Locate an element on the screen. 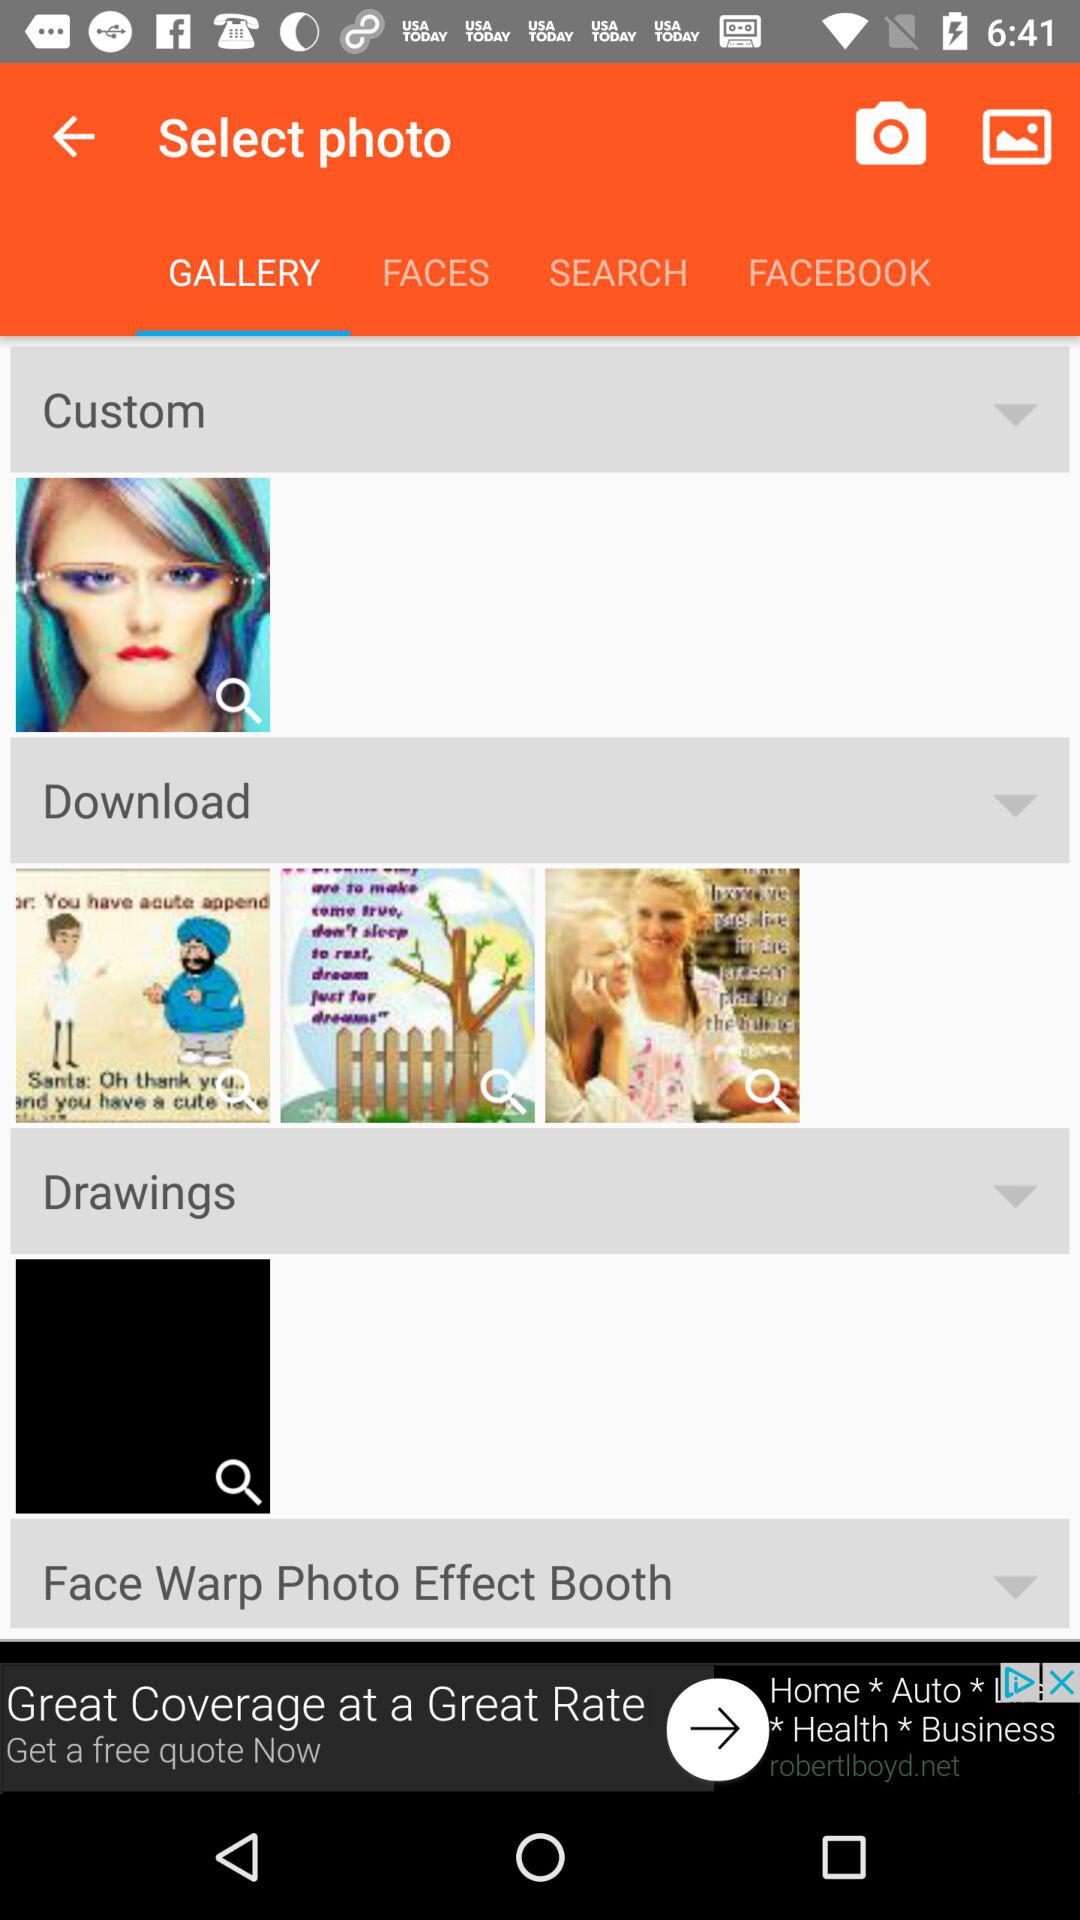  open the image is located at coordinates (238, 1090).